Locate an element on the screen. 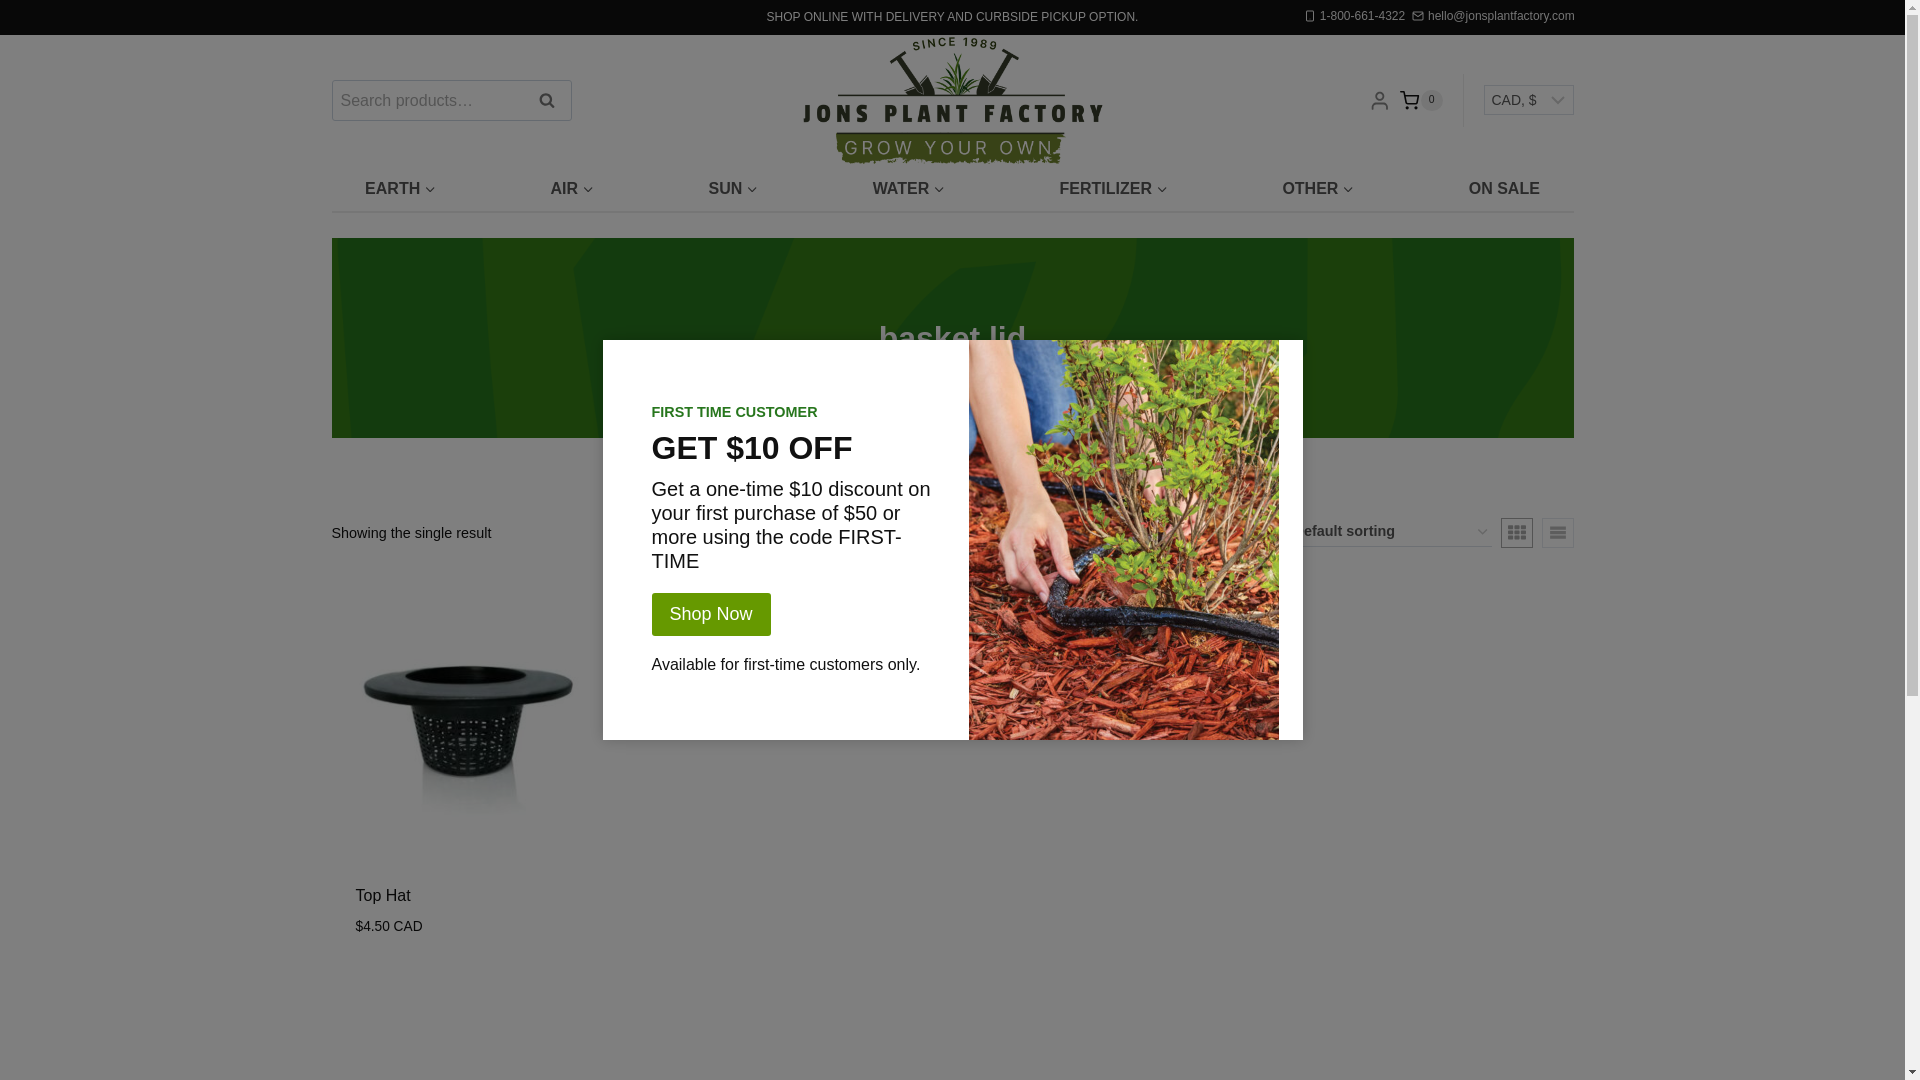 The width and height of the screenshot is (1920, 1080). 1-800-661-4322 is located at coordinates (1354, 16).